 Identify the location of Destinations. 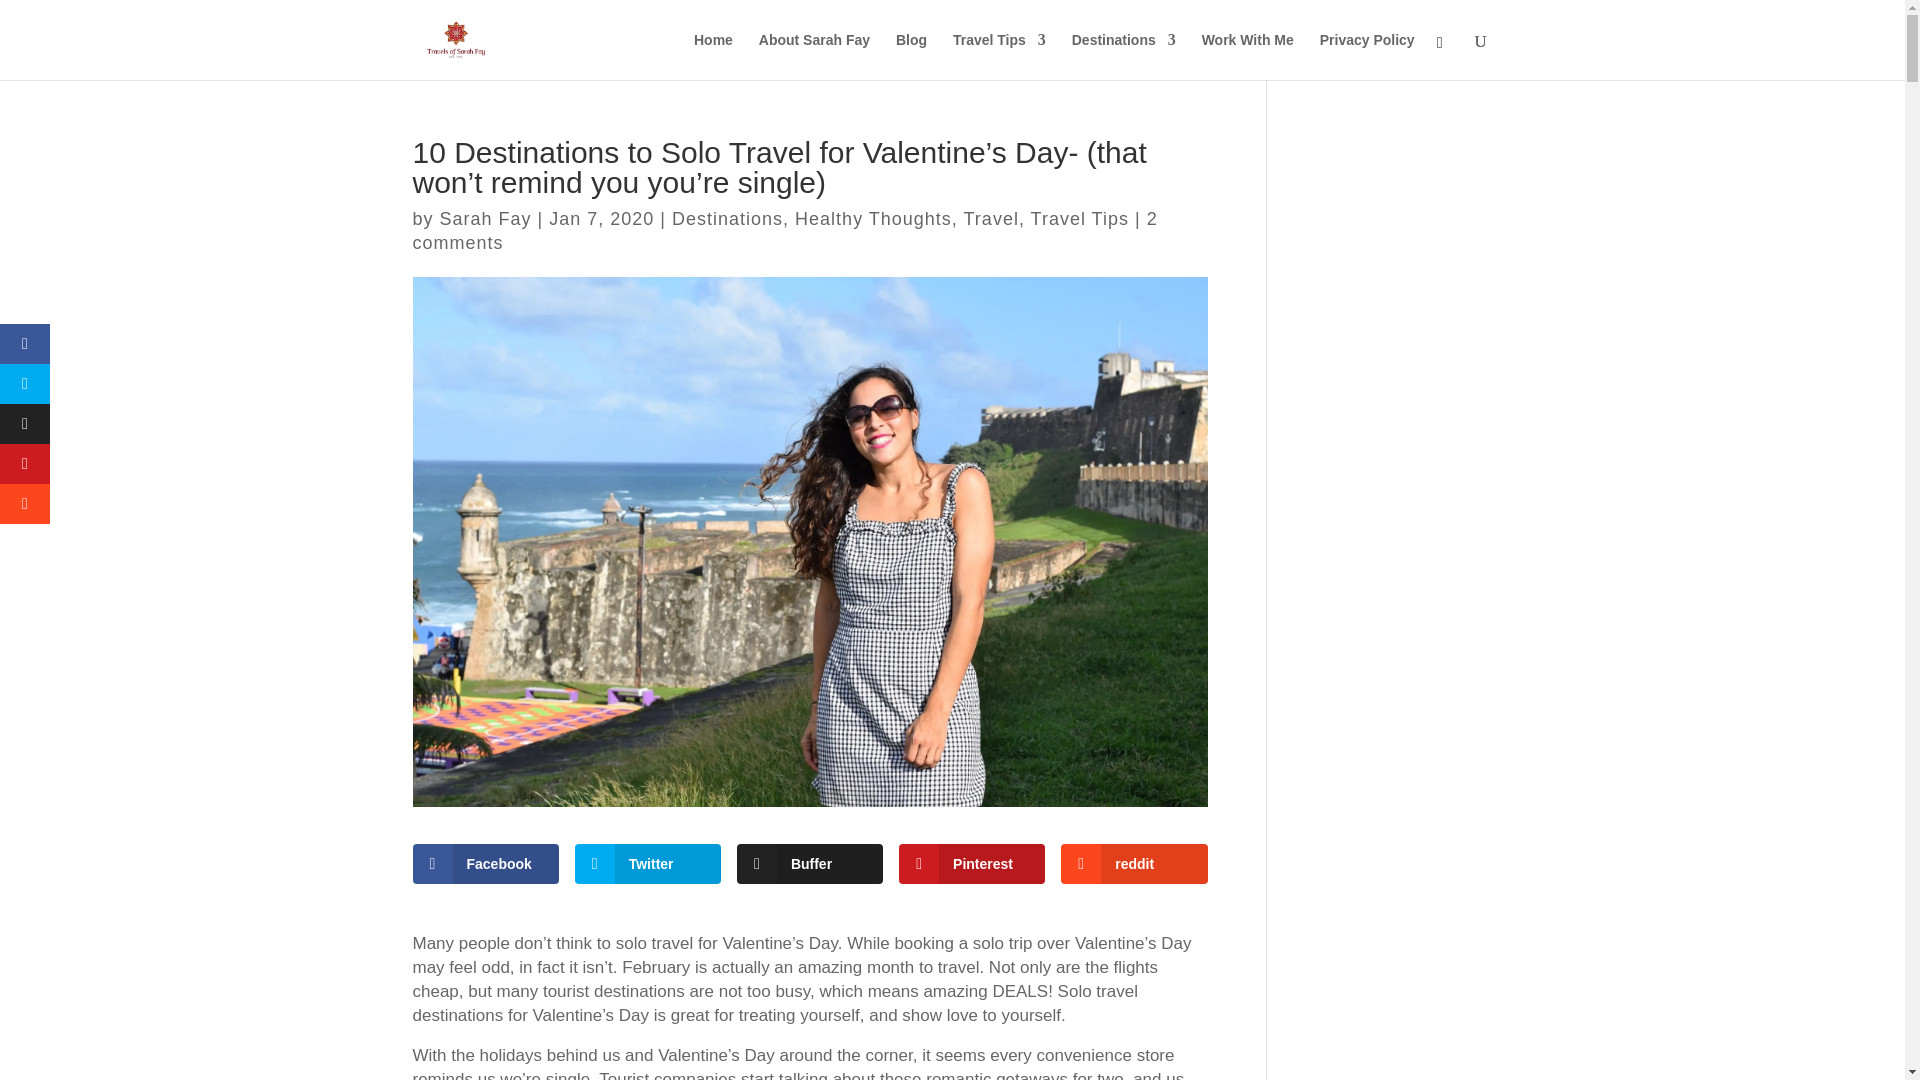
(728, 218).